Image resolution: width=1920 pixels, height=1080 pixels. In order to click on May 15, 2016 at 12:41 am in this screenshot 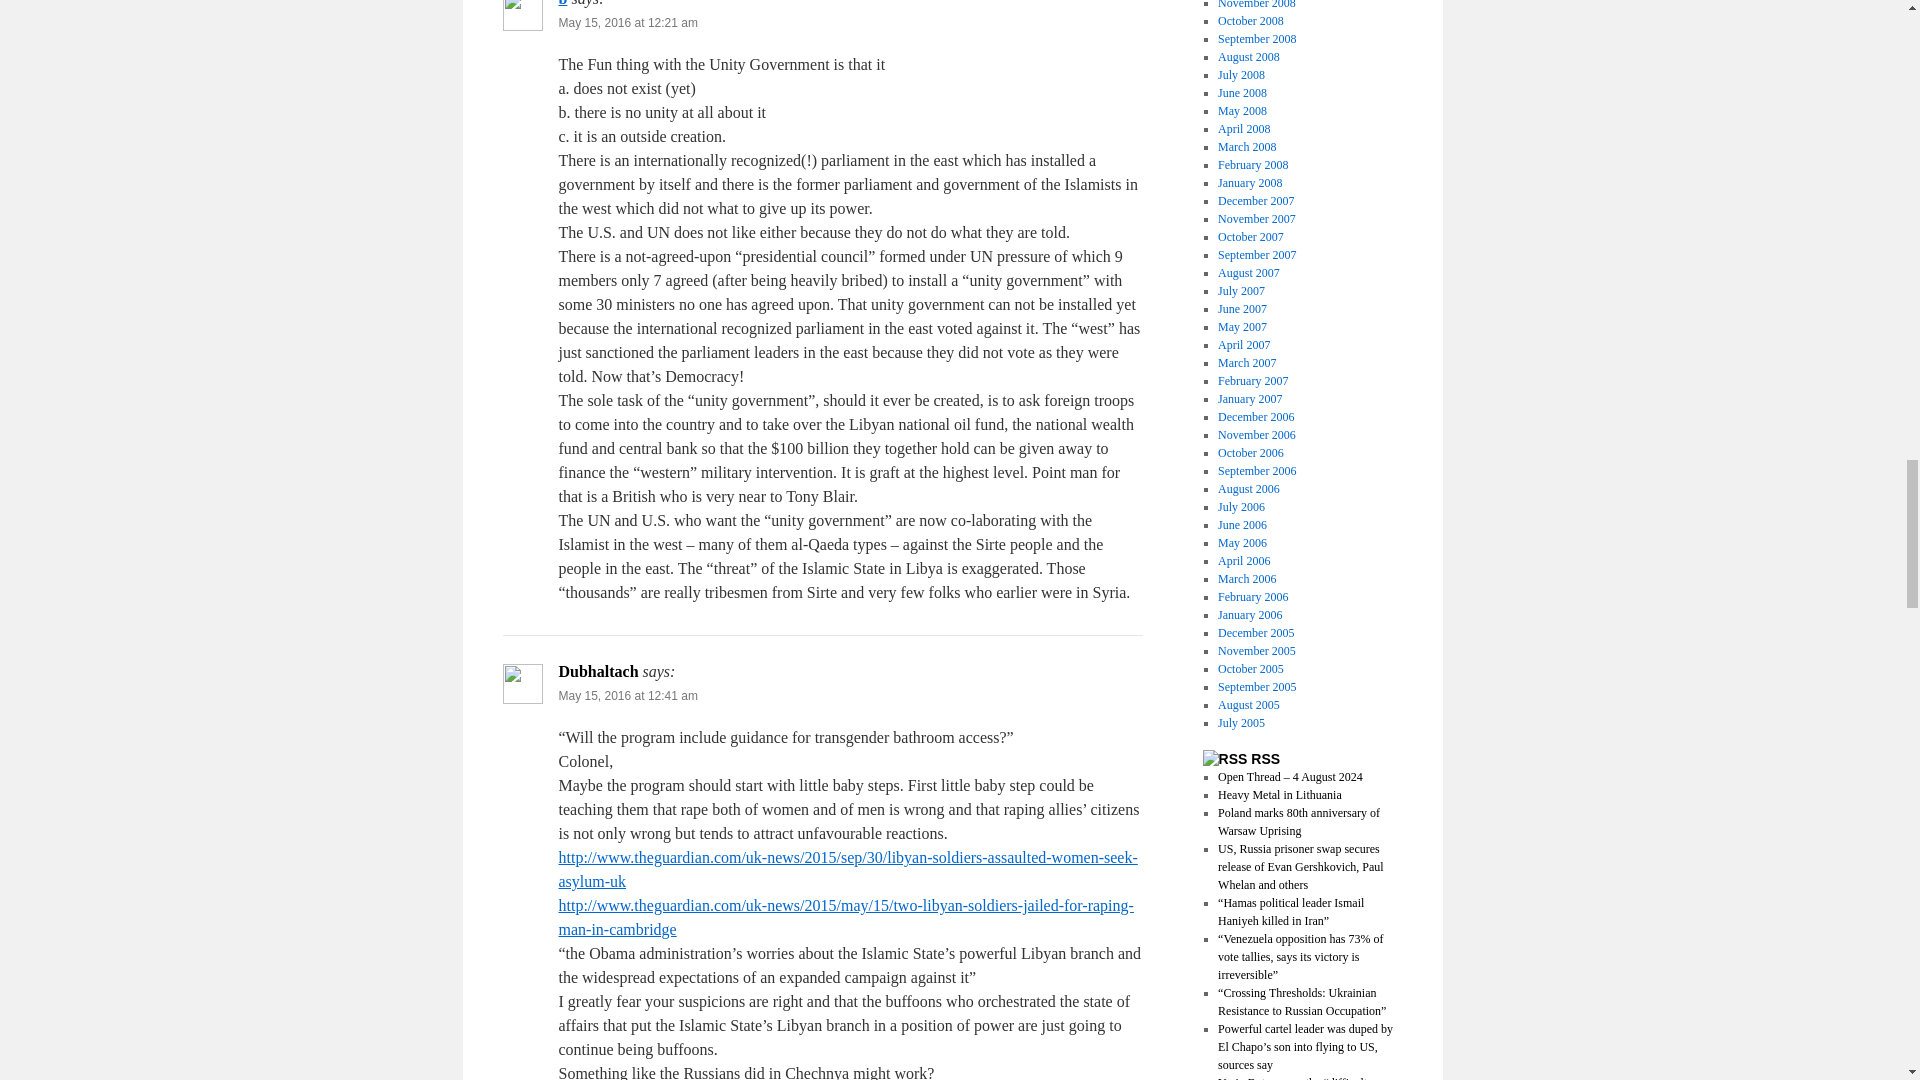, I will do `click(627, 696)`.